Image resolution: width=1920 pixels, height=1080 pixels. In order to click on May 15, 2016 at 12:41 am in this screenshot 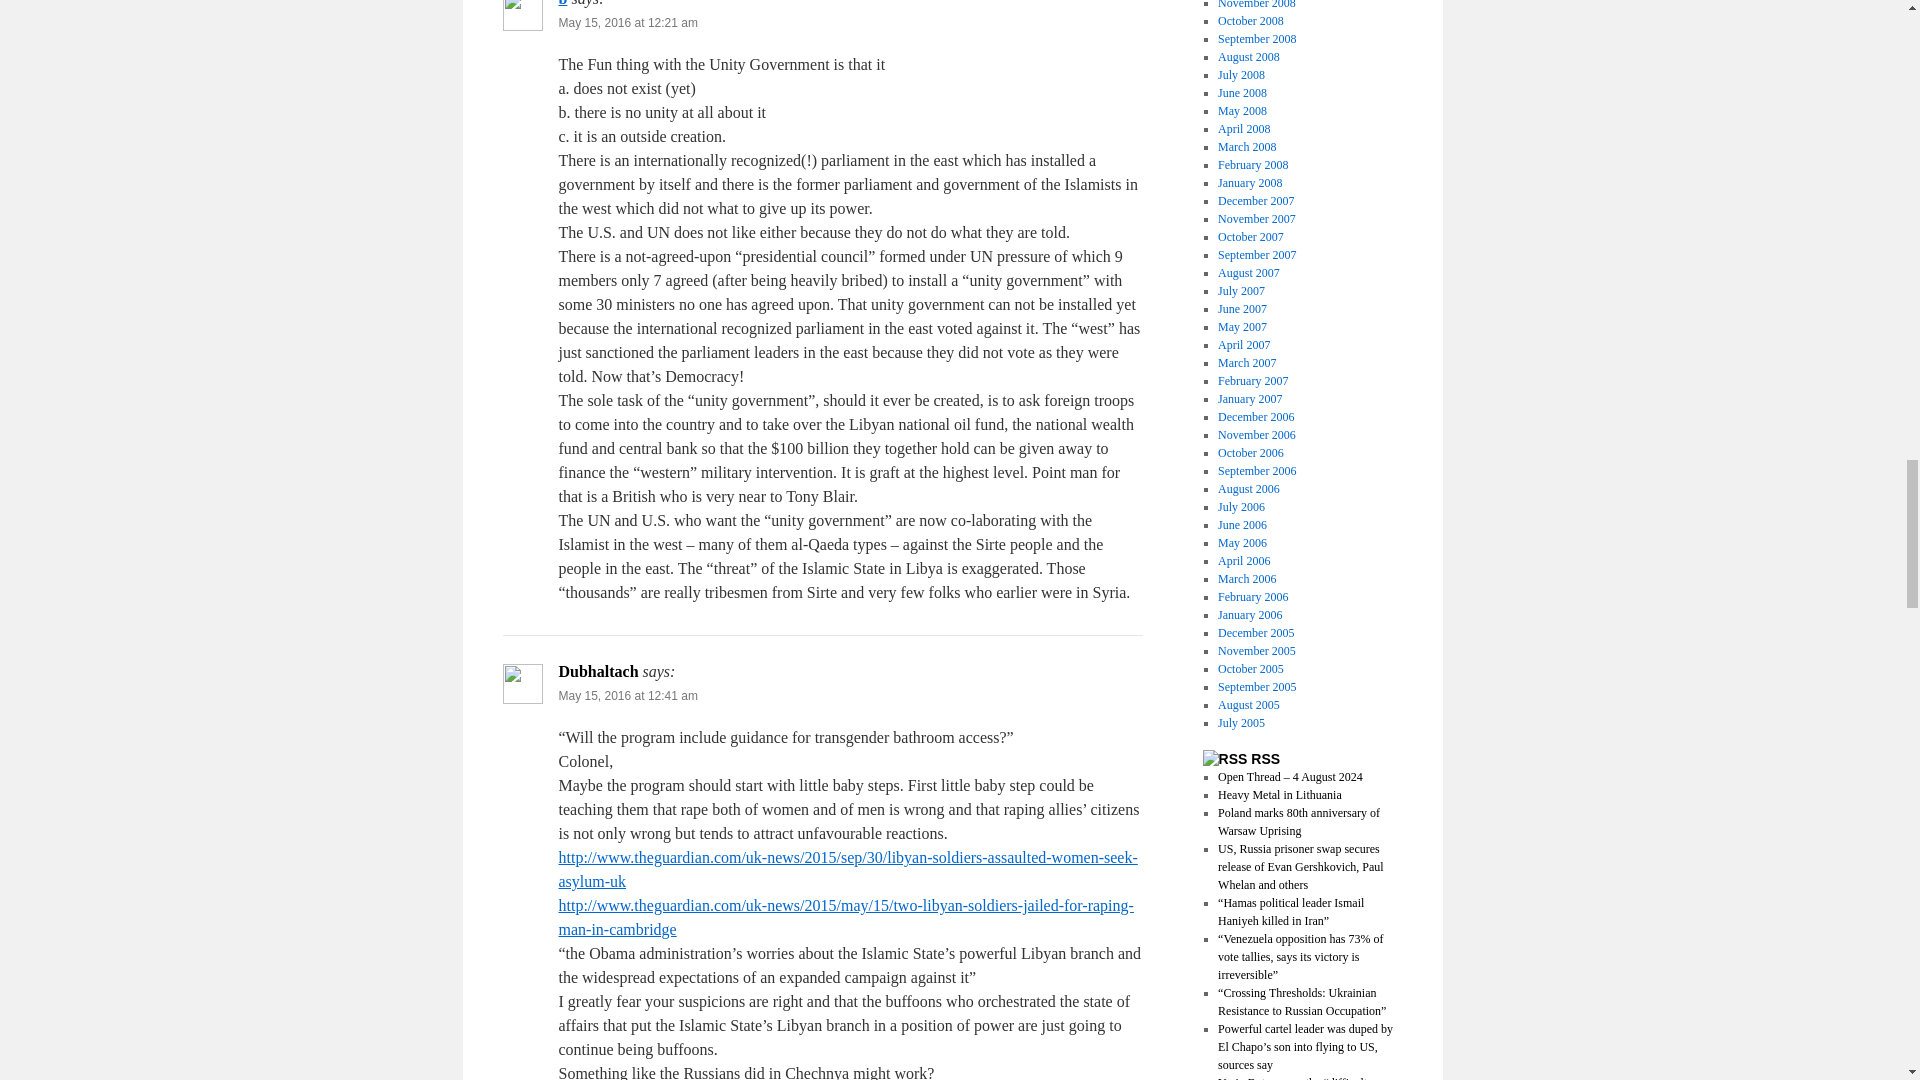, I will do `click(627, 696)`.